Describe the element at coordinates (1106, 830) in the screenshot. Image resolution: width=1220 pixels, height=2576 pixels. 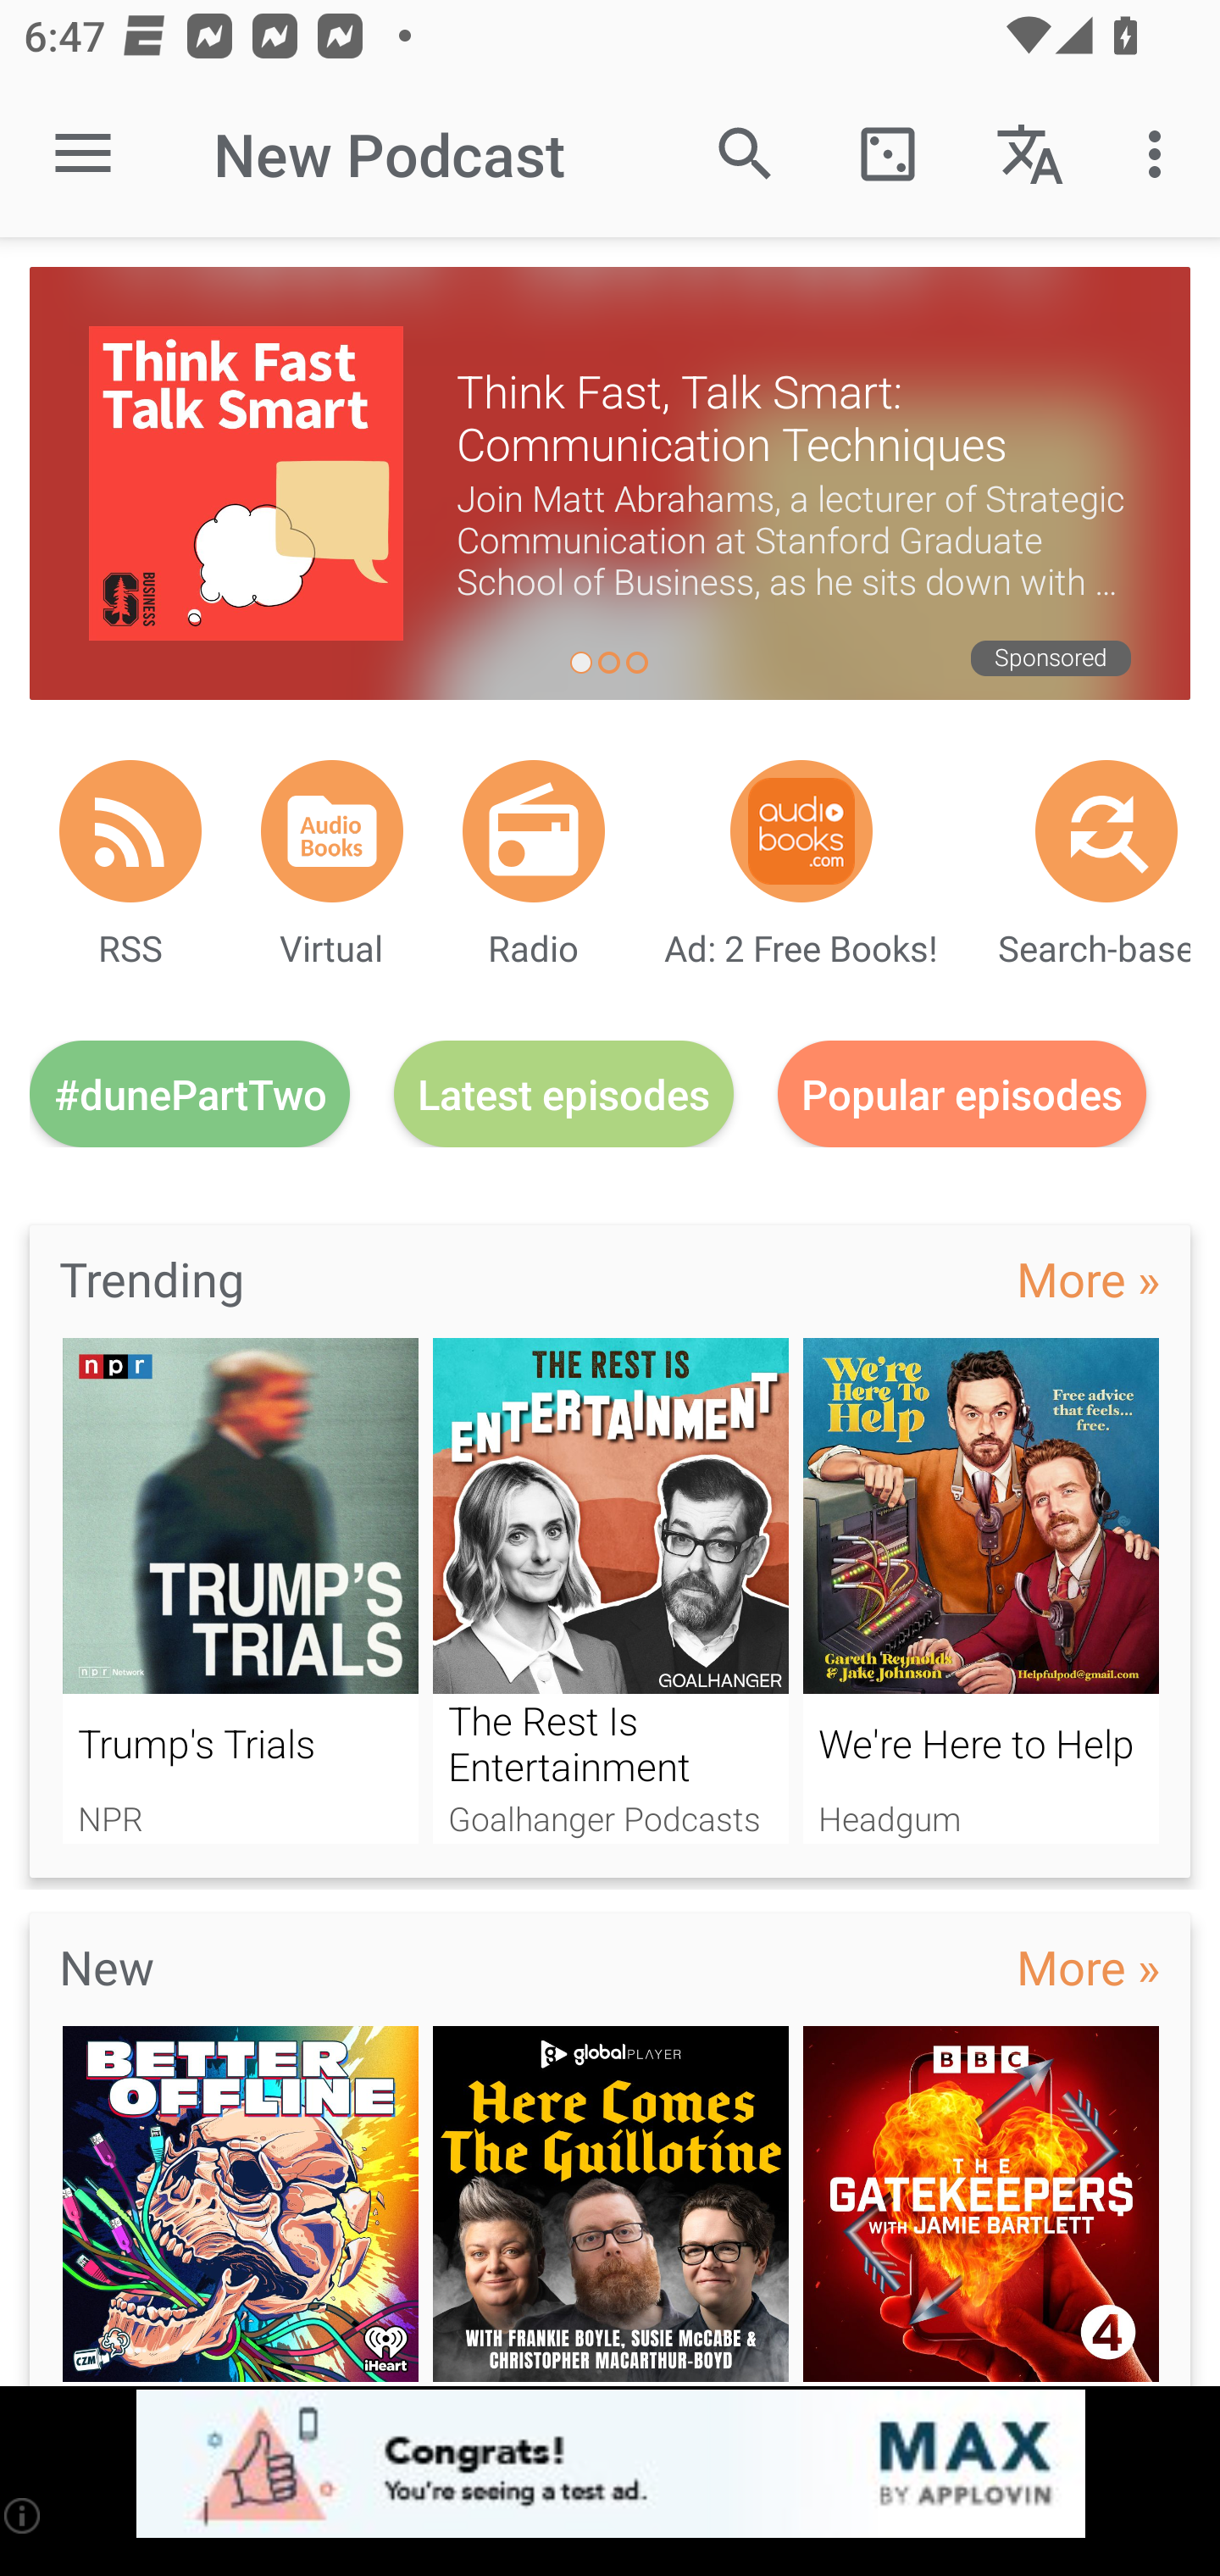
I see `Search-based` at that location.